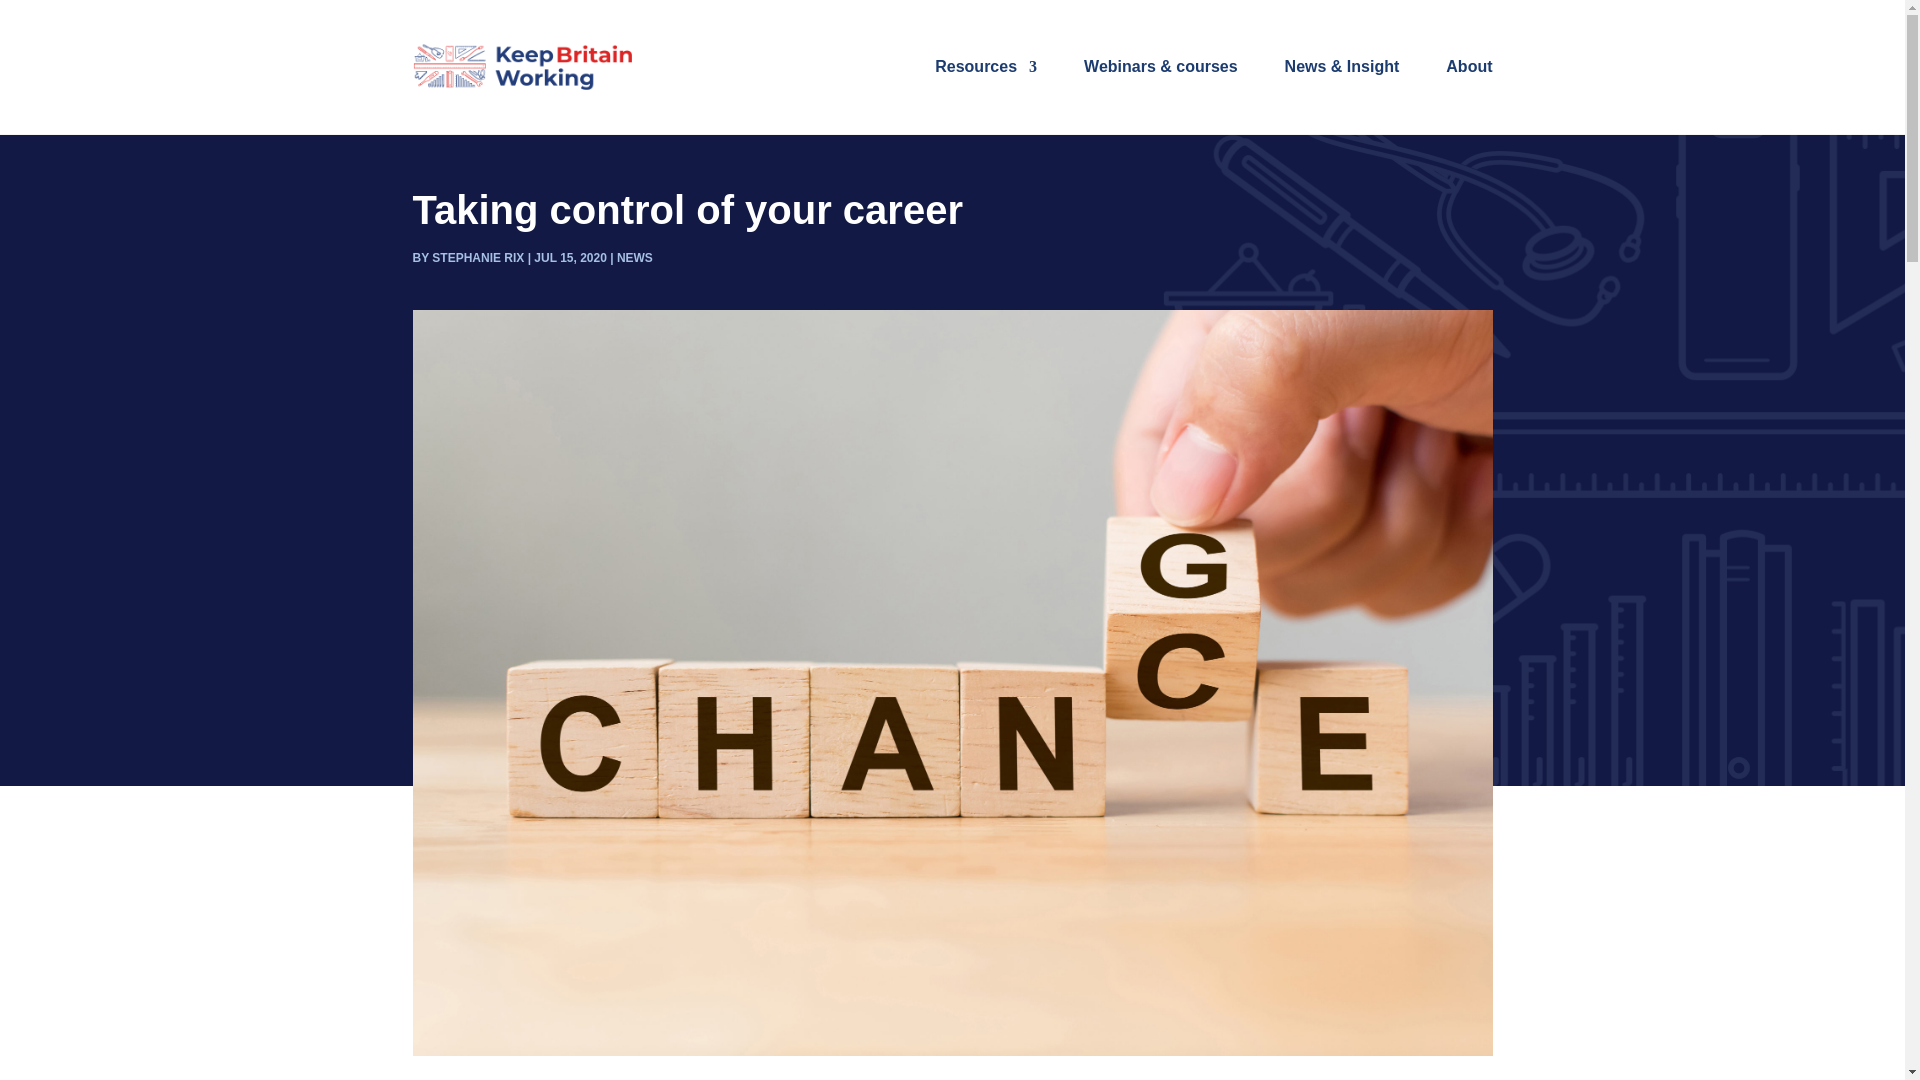  Describe the element at coordinates (478, 257) in the screenshot. I see `Posts by Stephanie Rix` at that location.